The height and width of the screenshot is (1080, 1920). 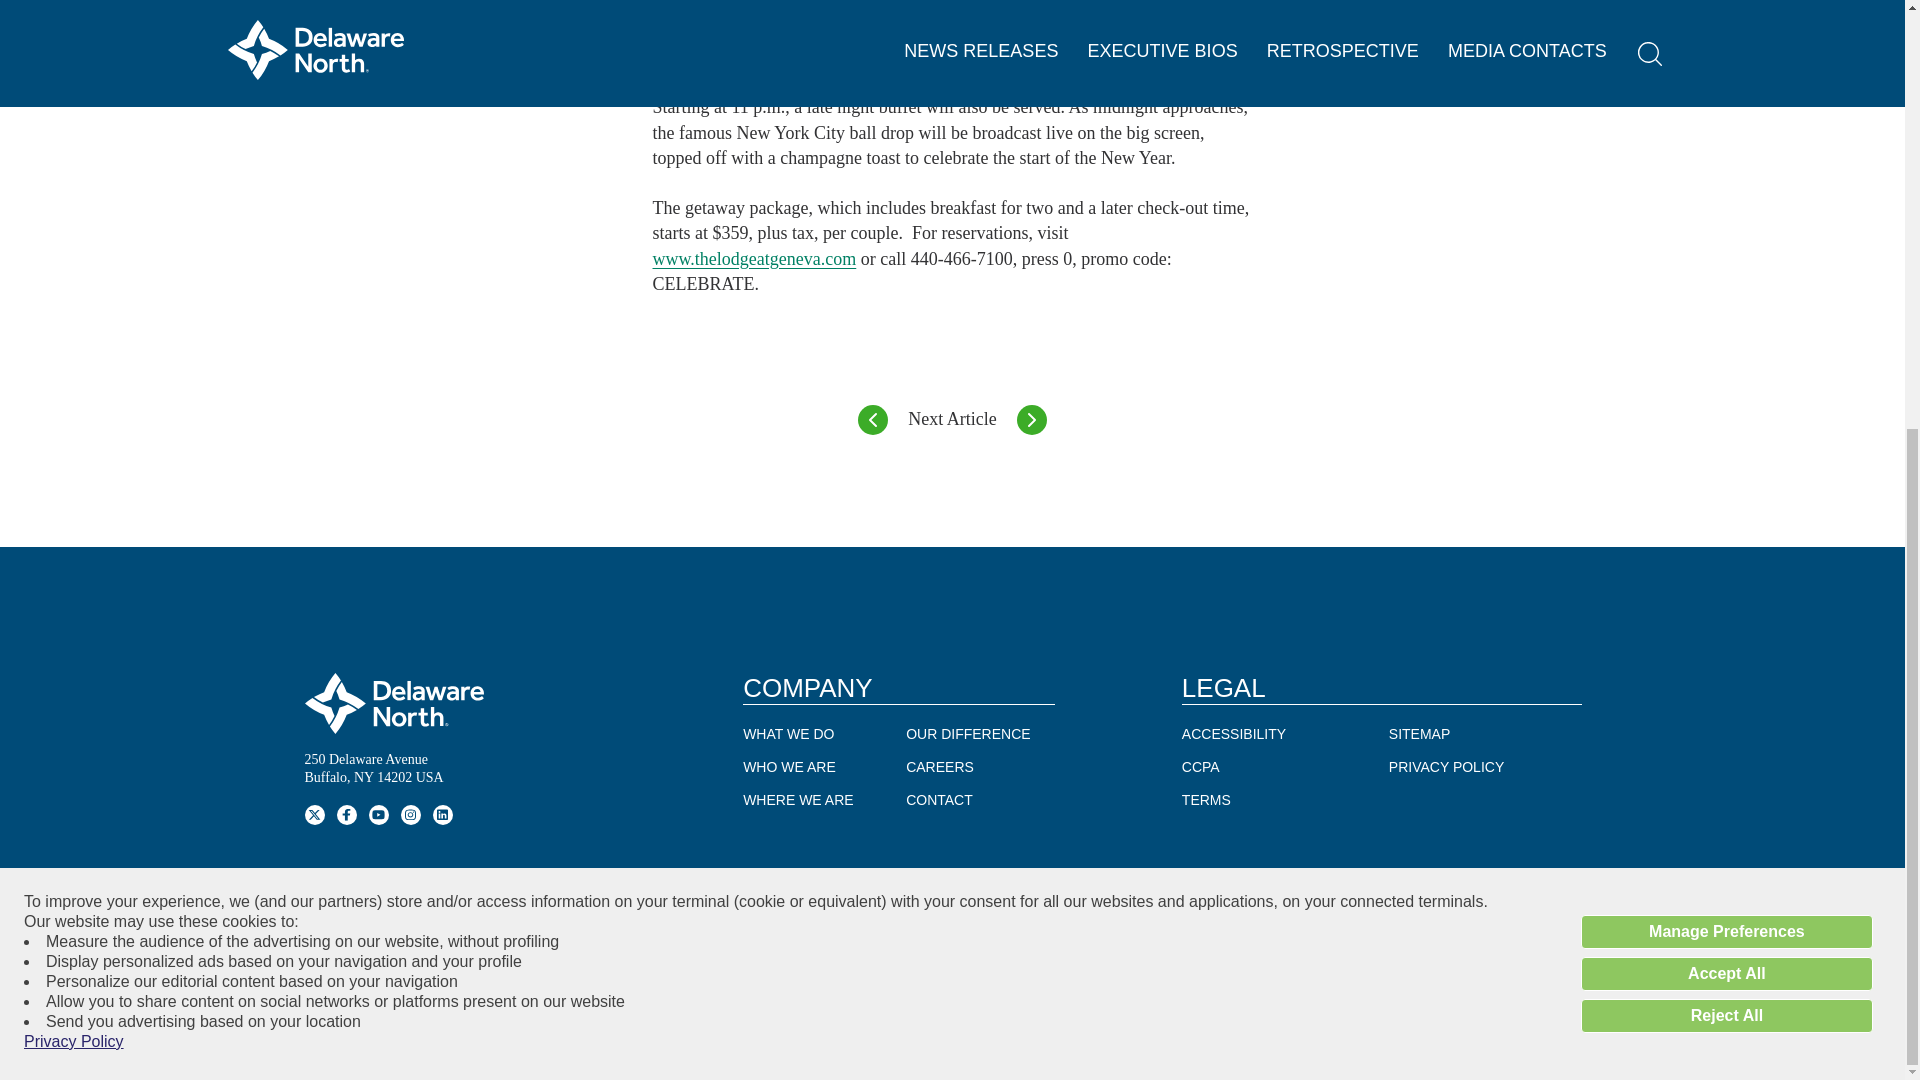 I want to click on Accept All, so click(x=1726, y=272).